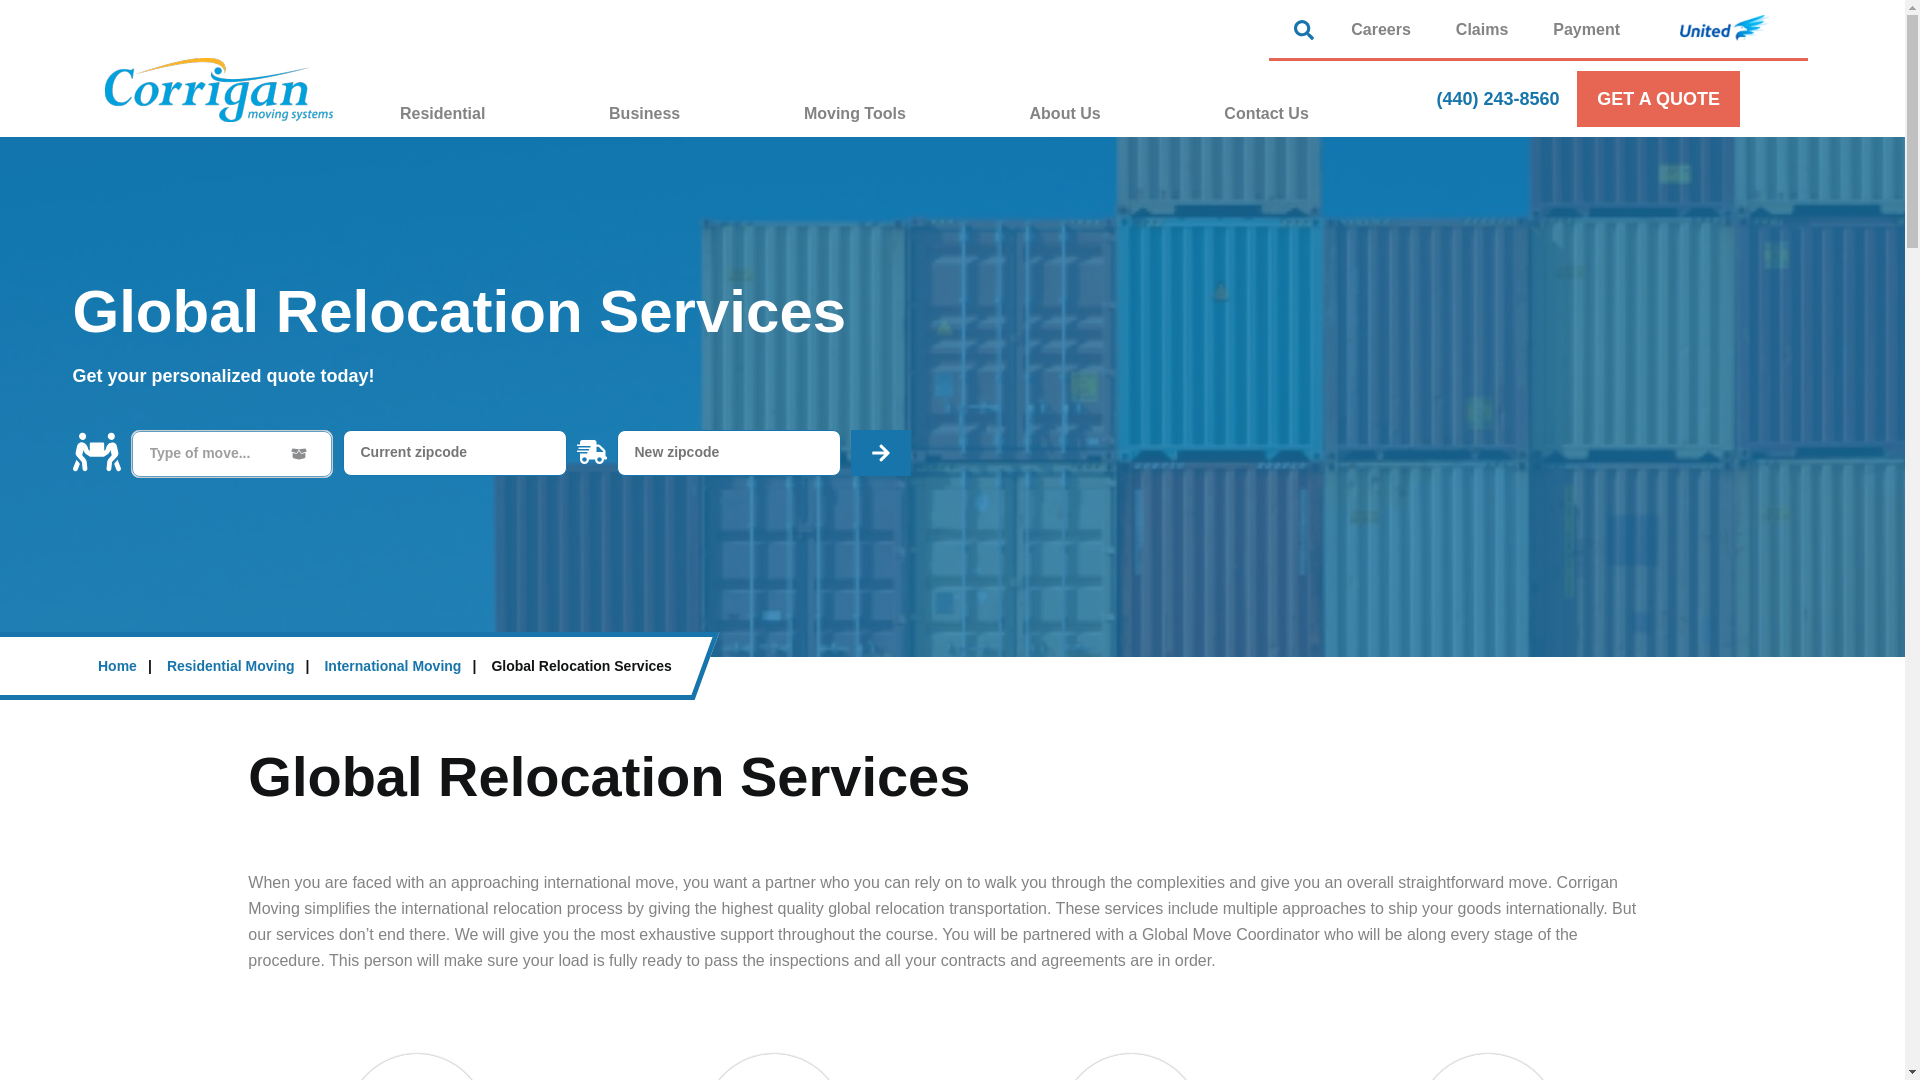 This screenshot has width=1920, height=1080. What do you see at coordinates (491, 114) in the screenshot?
I see `Residential` at bounding box center [491, 114].